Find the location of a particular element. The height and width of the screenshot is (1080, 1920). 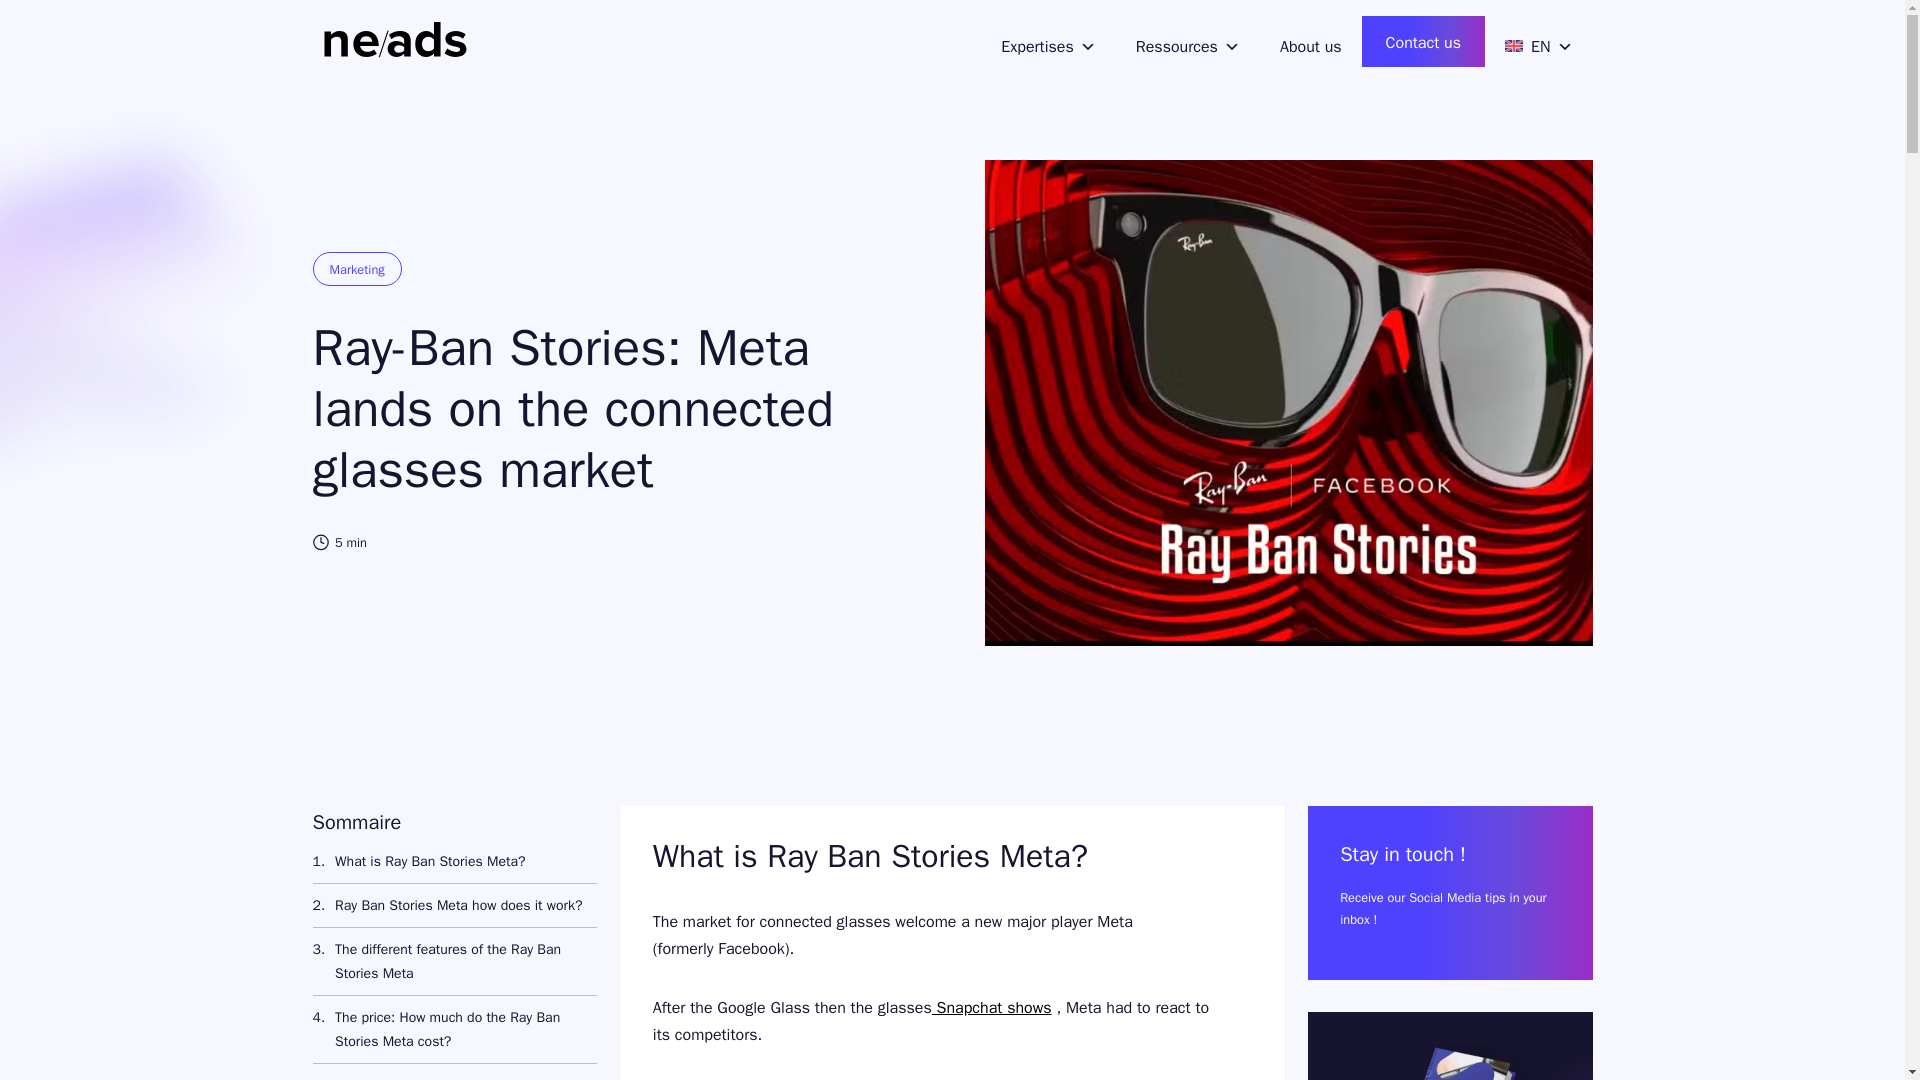

Contact us is located at coordinates (1422, 41).